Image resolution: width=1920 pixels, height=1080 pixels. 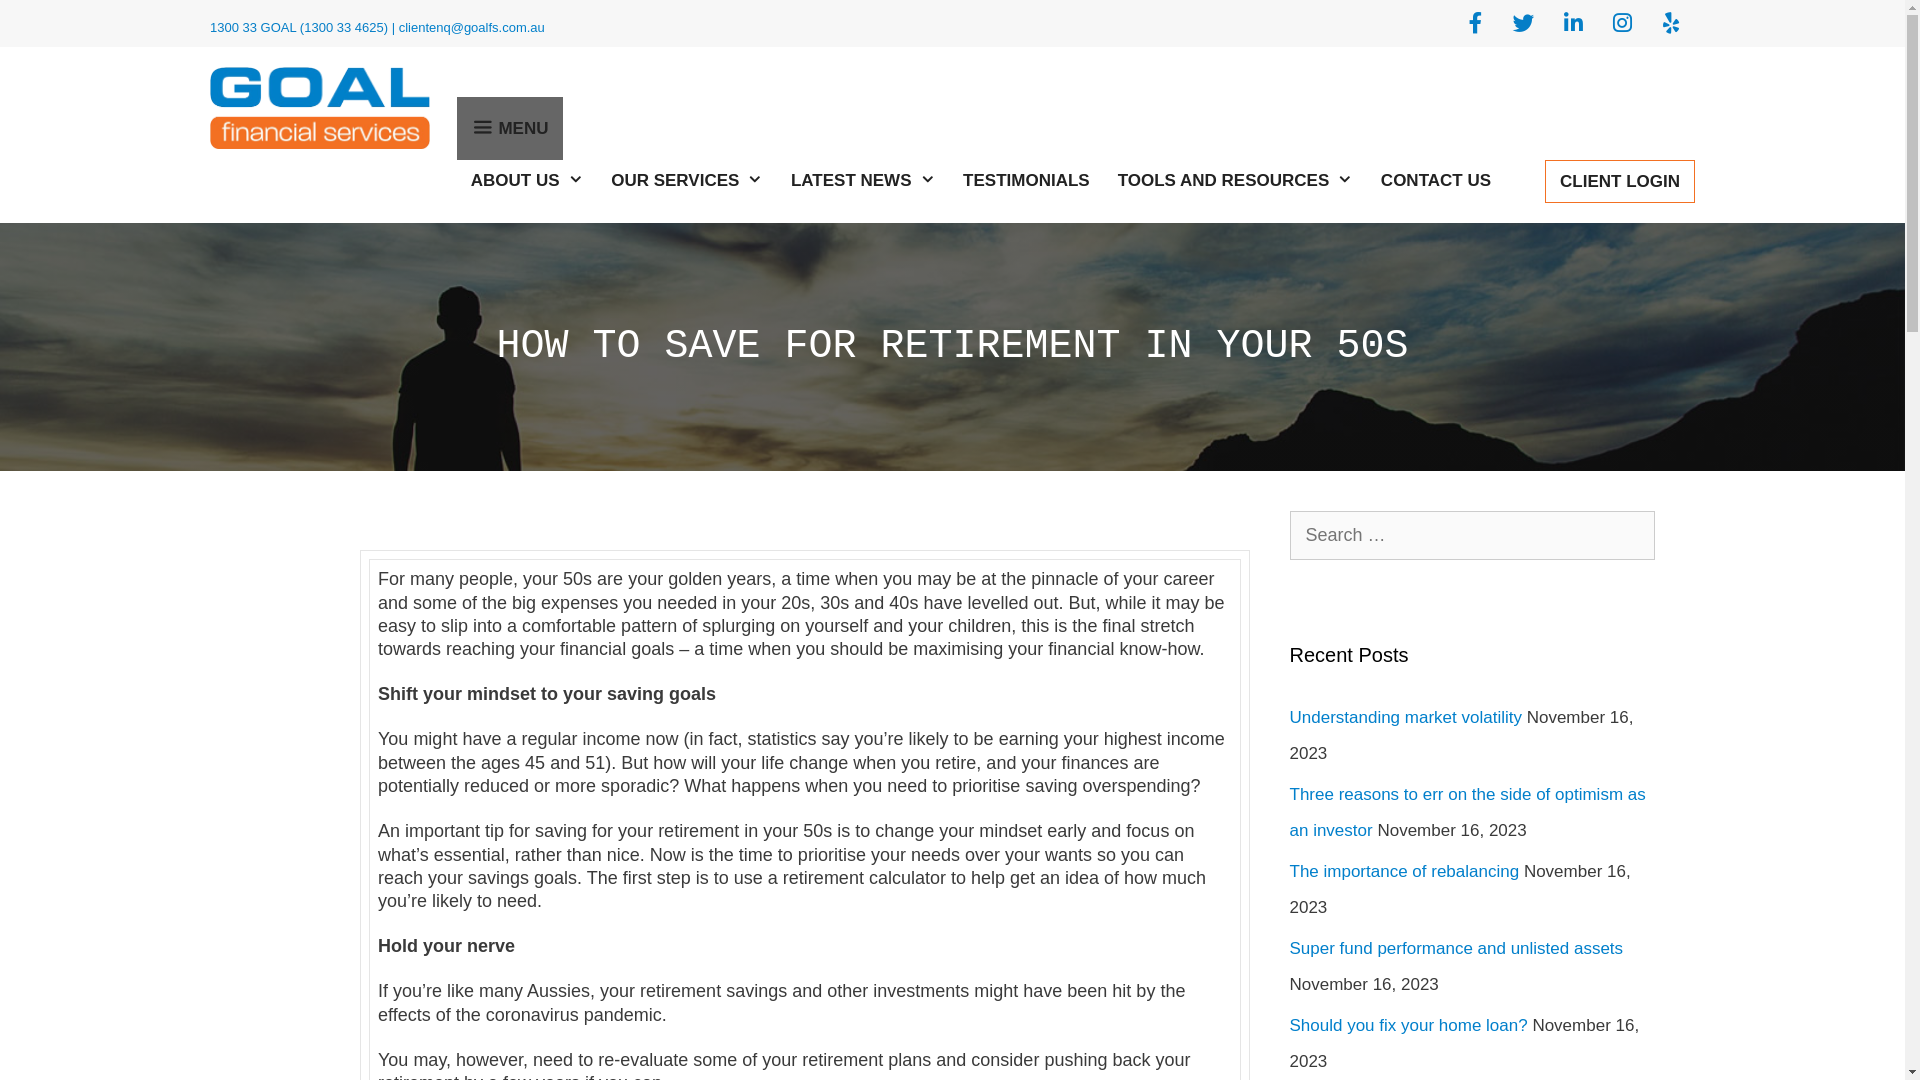 I want to click on CLIENT LOGIN, so click(x=1620, y=182).